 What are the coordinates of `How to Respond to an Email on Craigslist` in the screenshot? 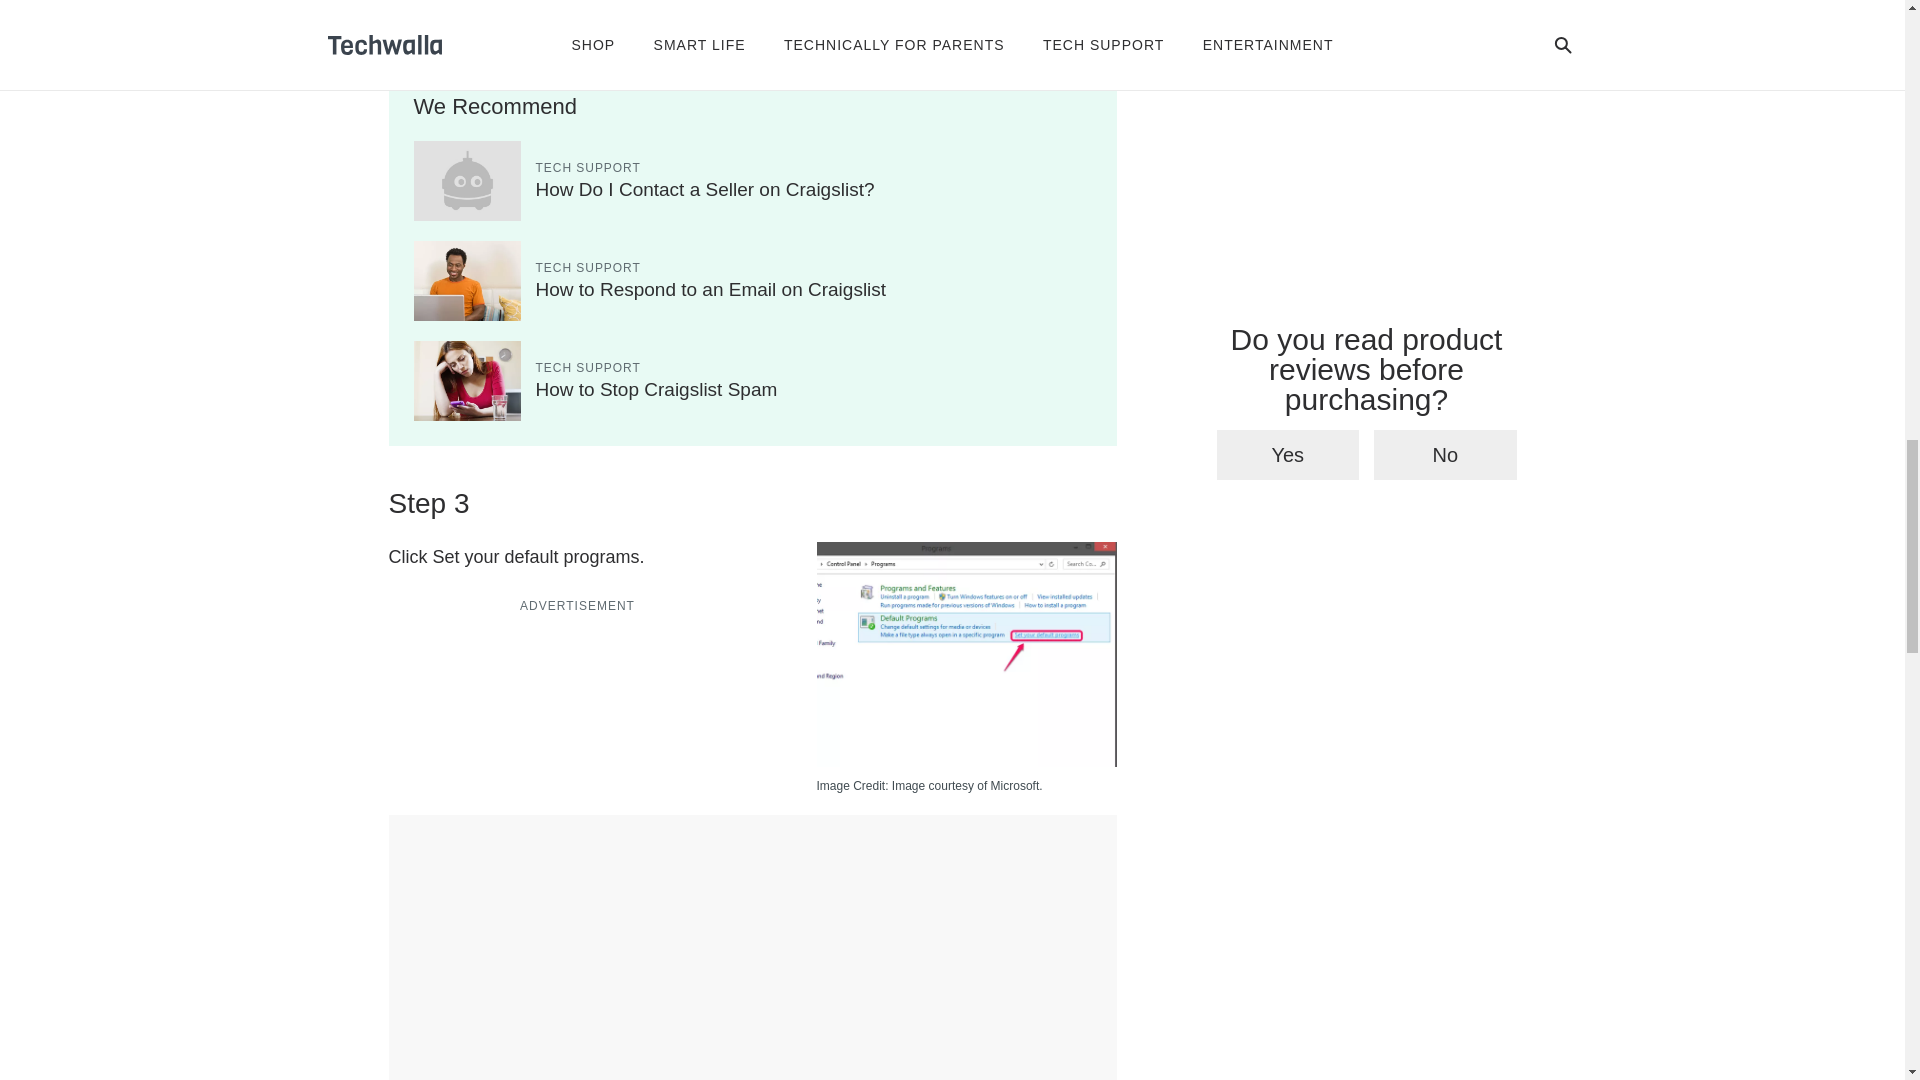 It's located at (711, 289).